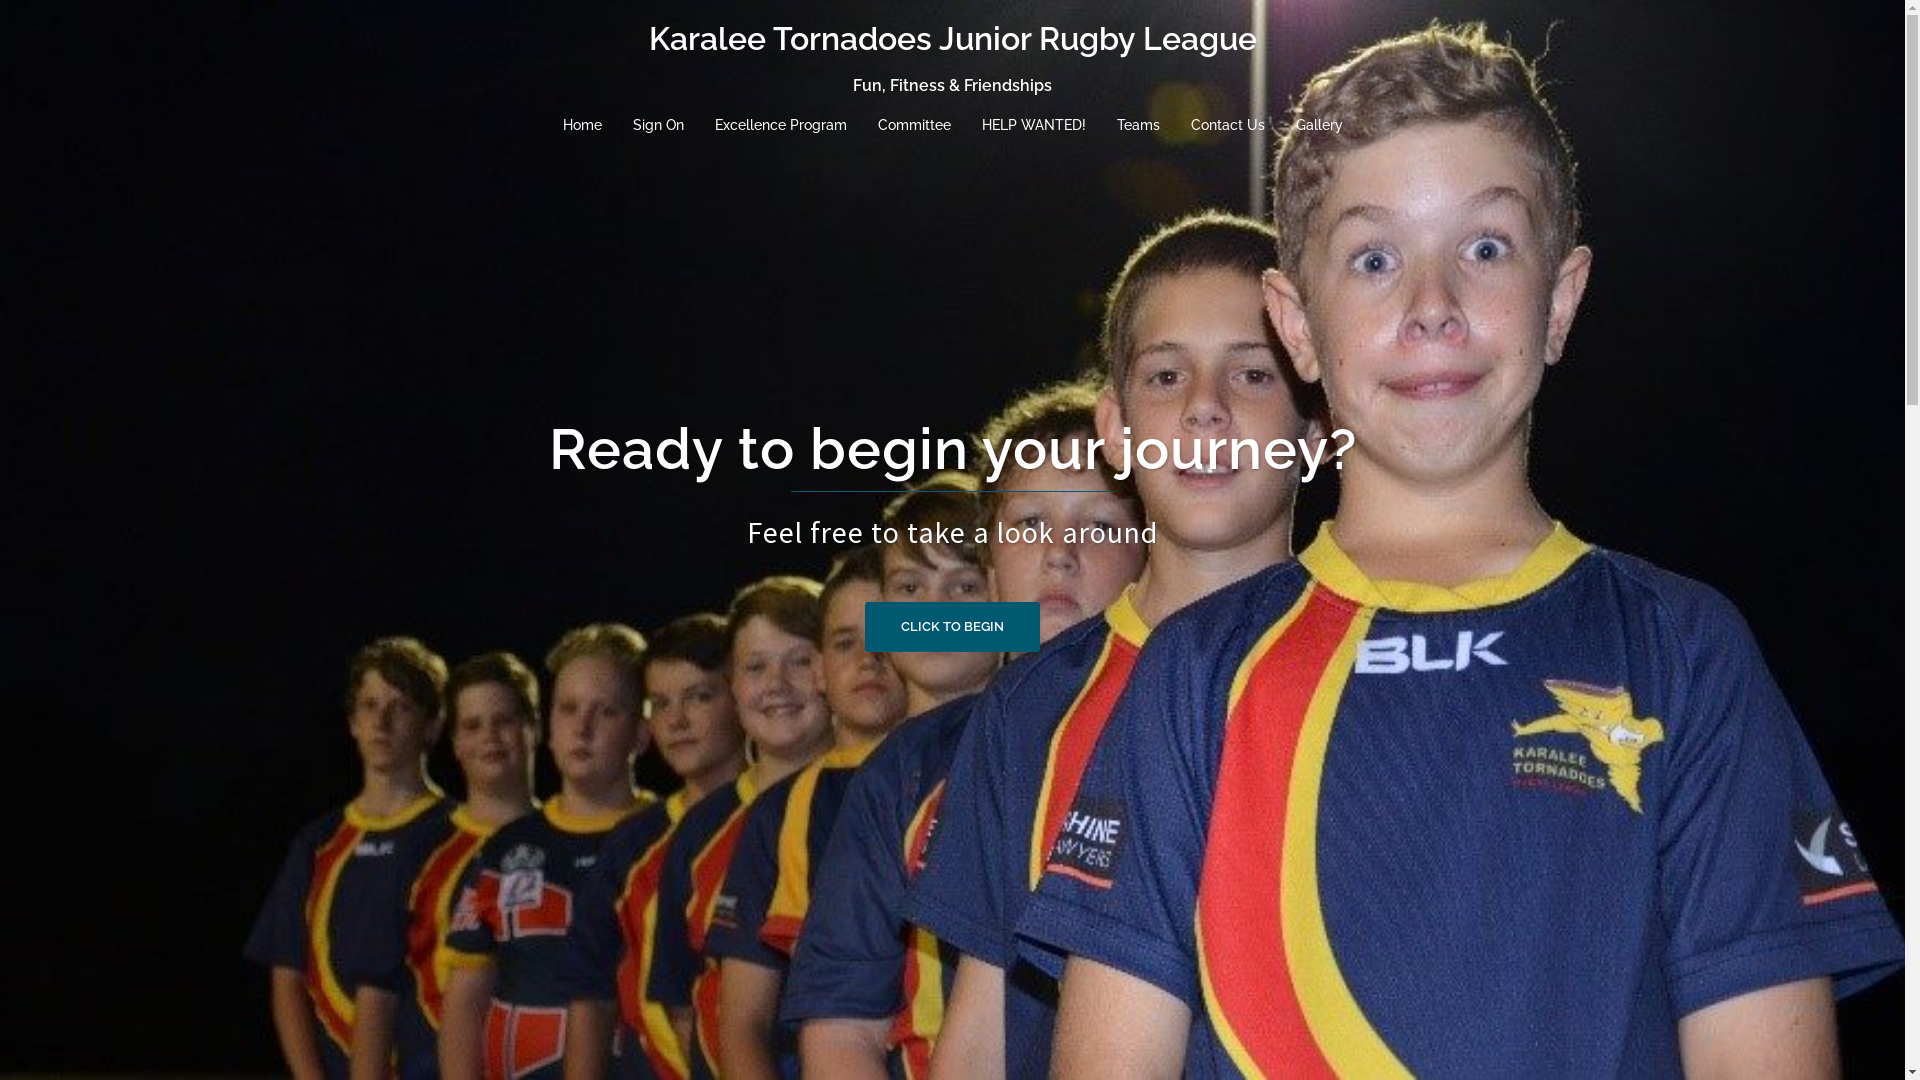 The image size is (1920, 1080). What do you see at coordinates (1138, 126) in the screenshot?
I see `Teams` at bounding box center [1138, 126].